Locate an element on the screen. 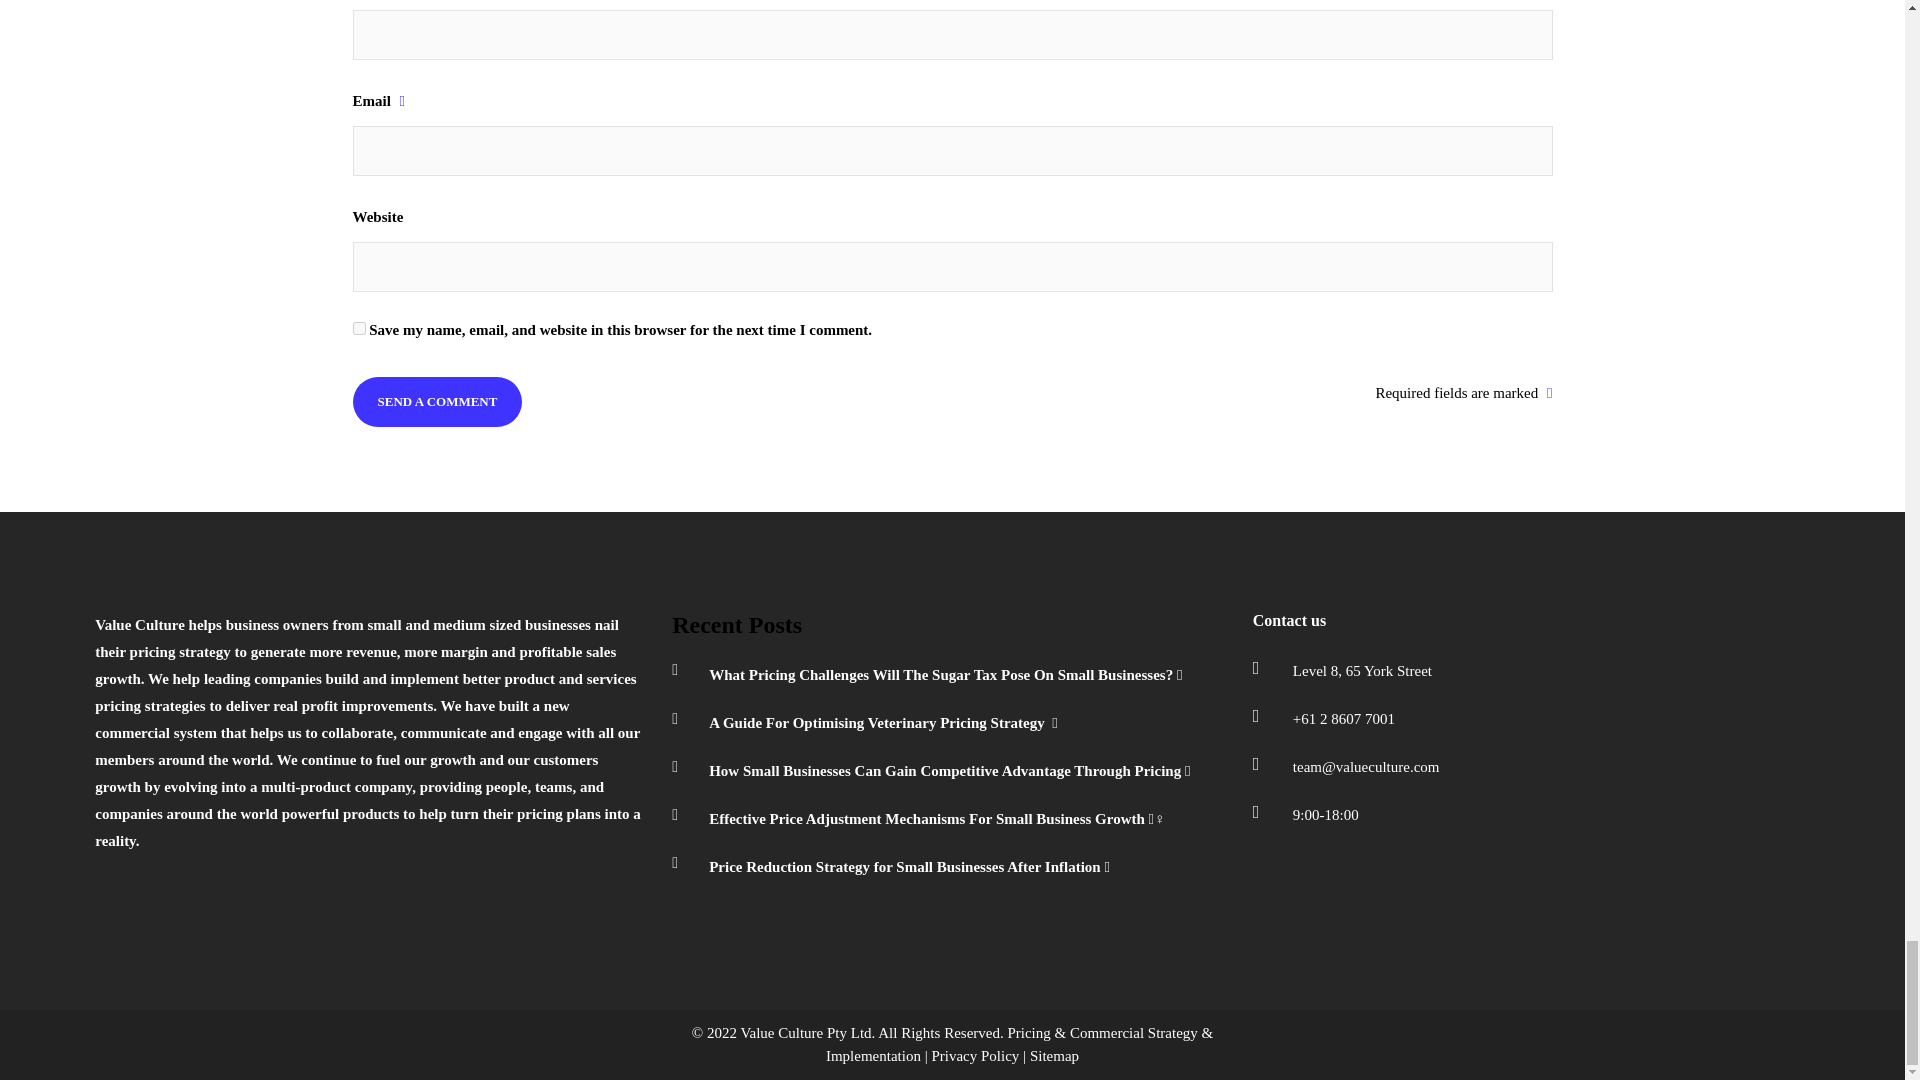 The height and width of the screenshot is (1080, 1920). Privacy Policy is located at coordinates (975, 1055).